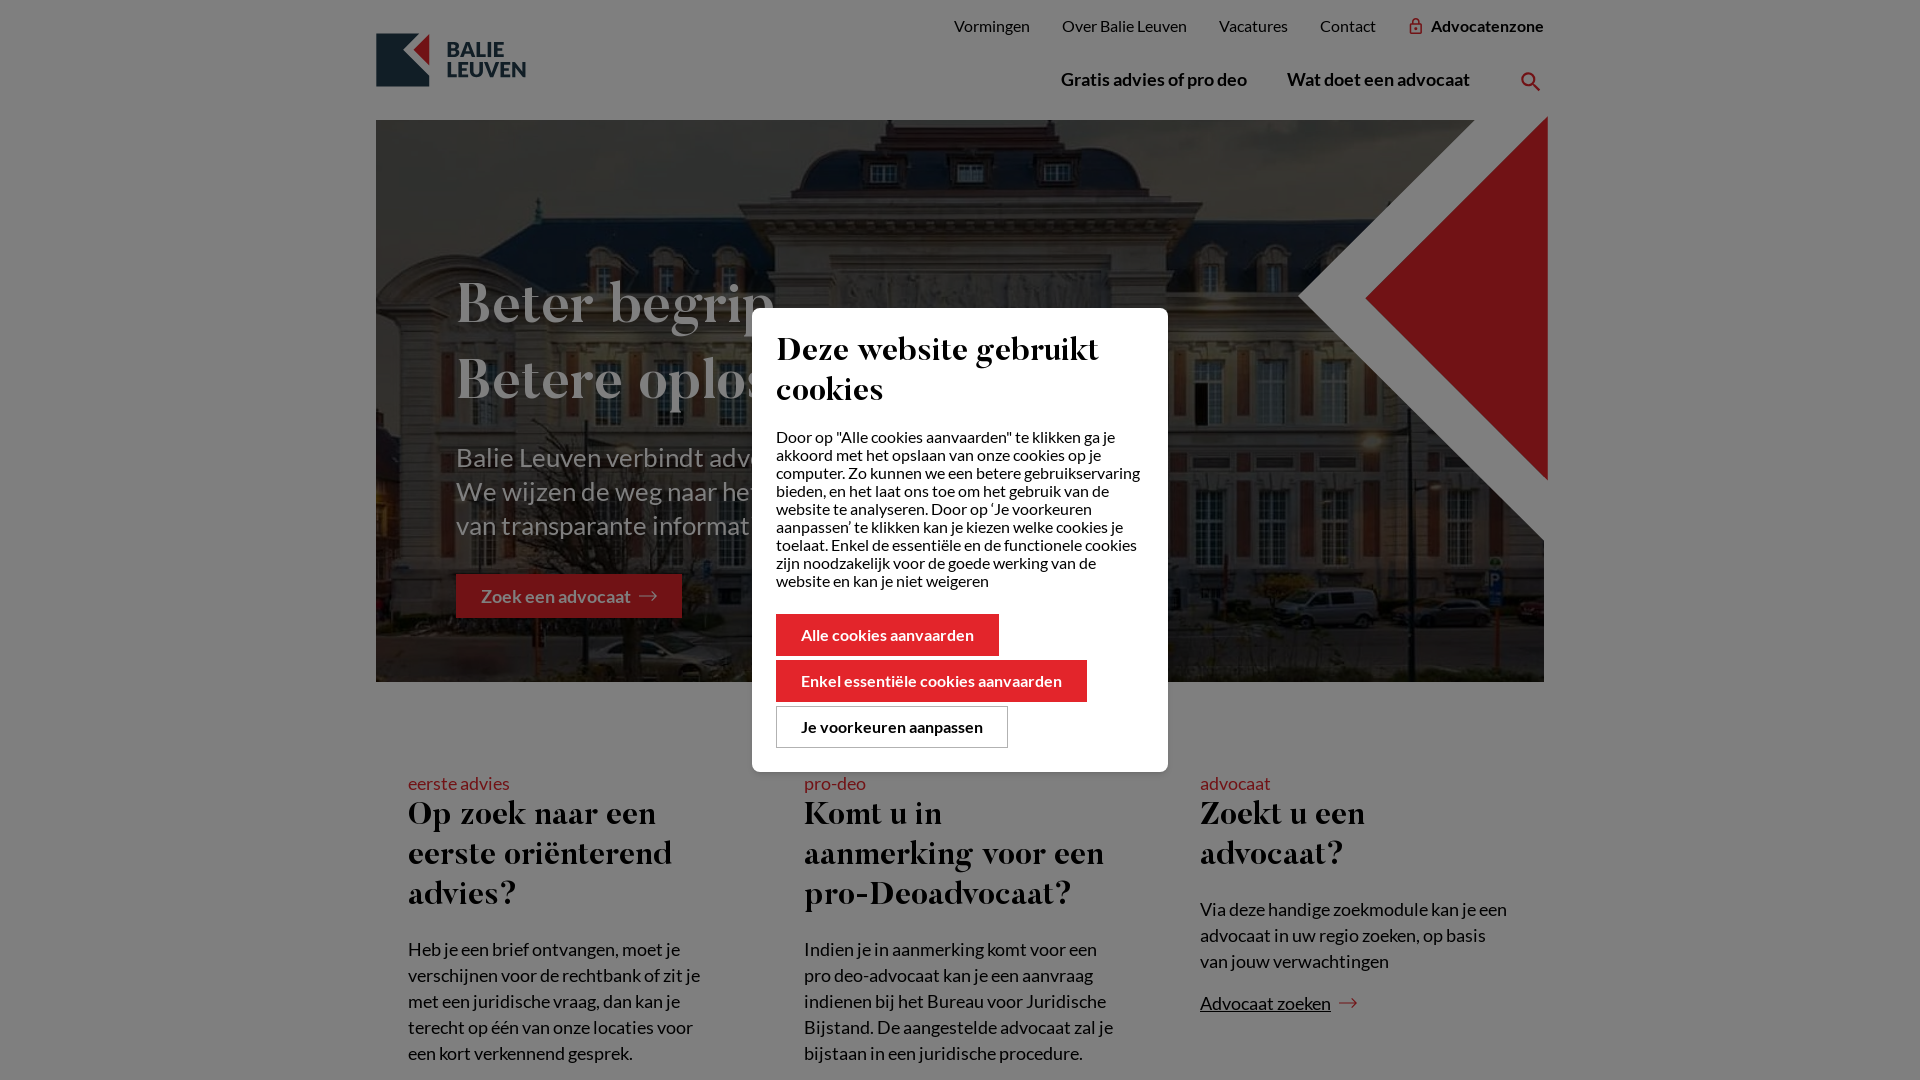 The image size is (1920, 1080). I want to click on Contact, so click(1348, 26).